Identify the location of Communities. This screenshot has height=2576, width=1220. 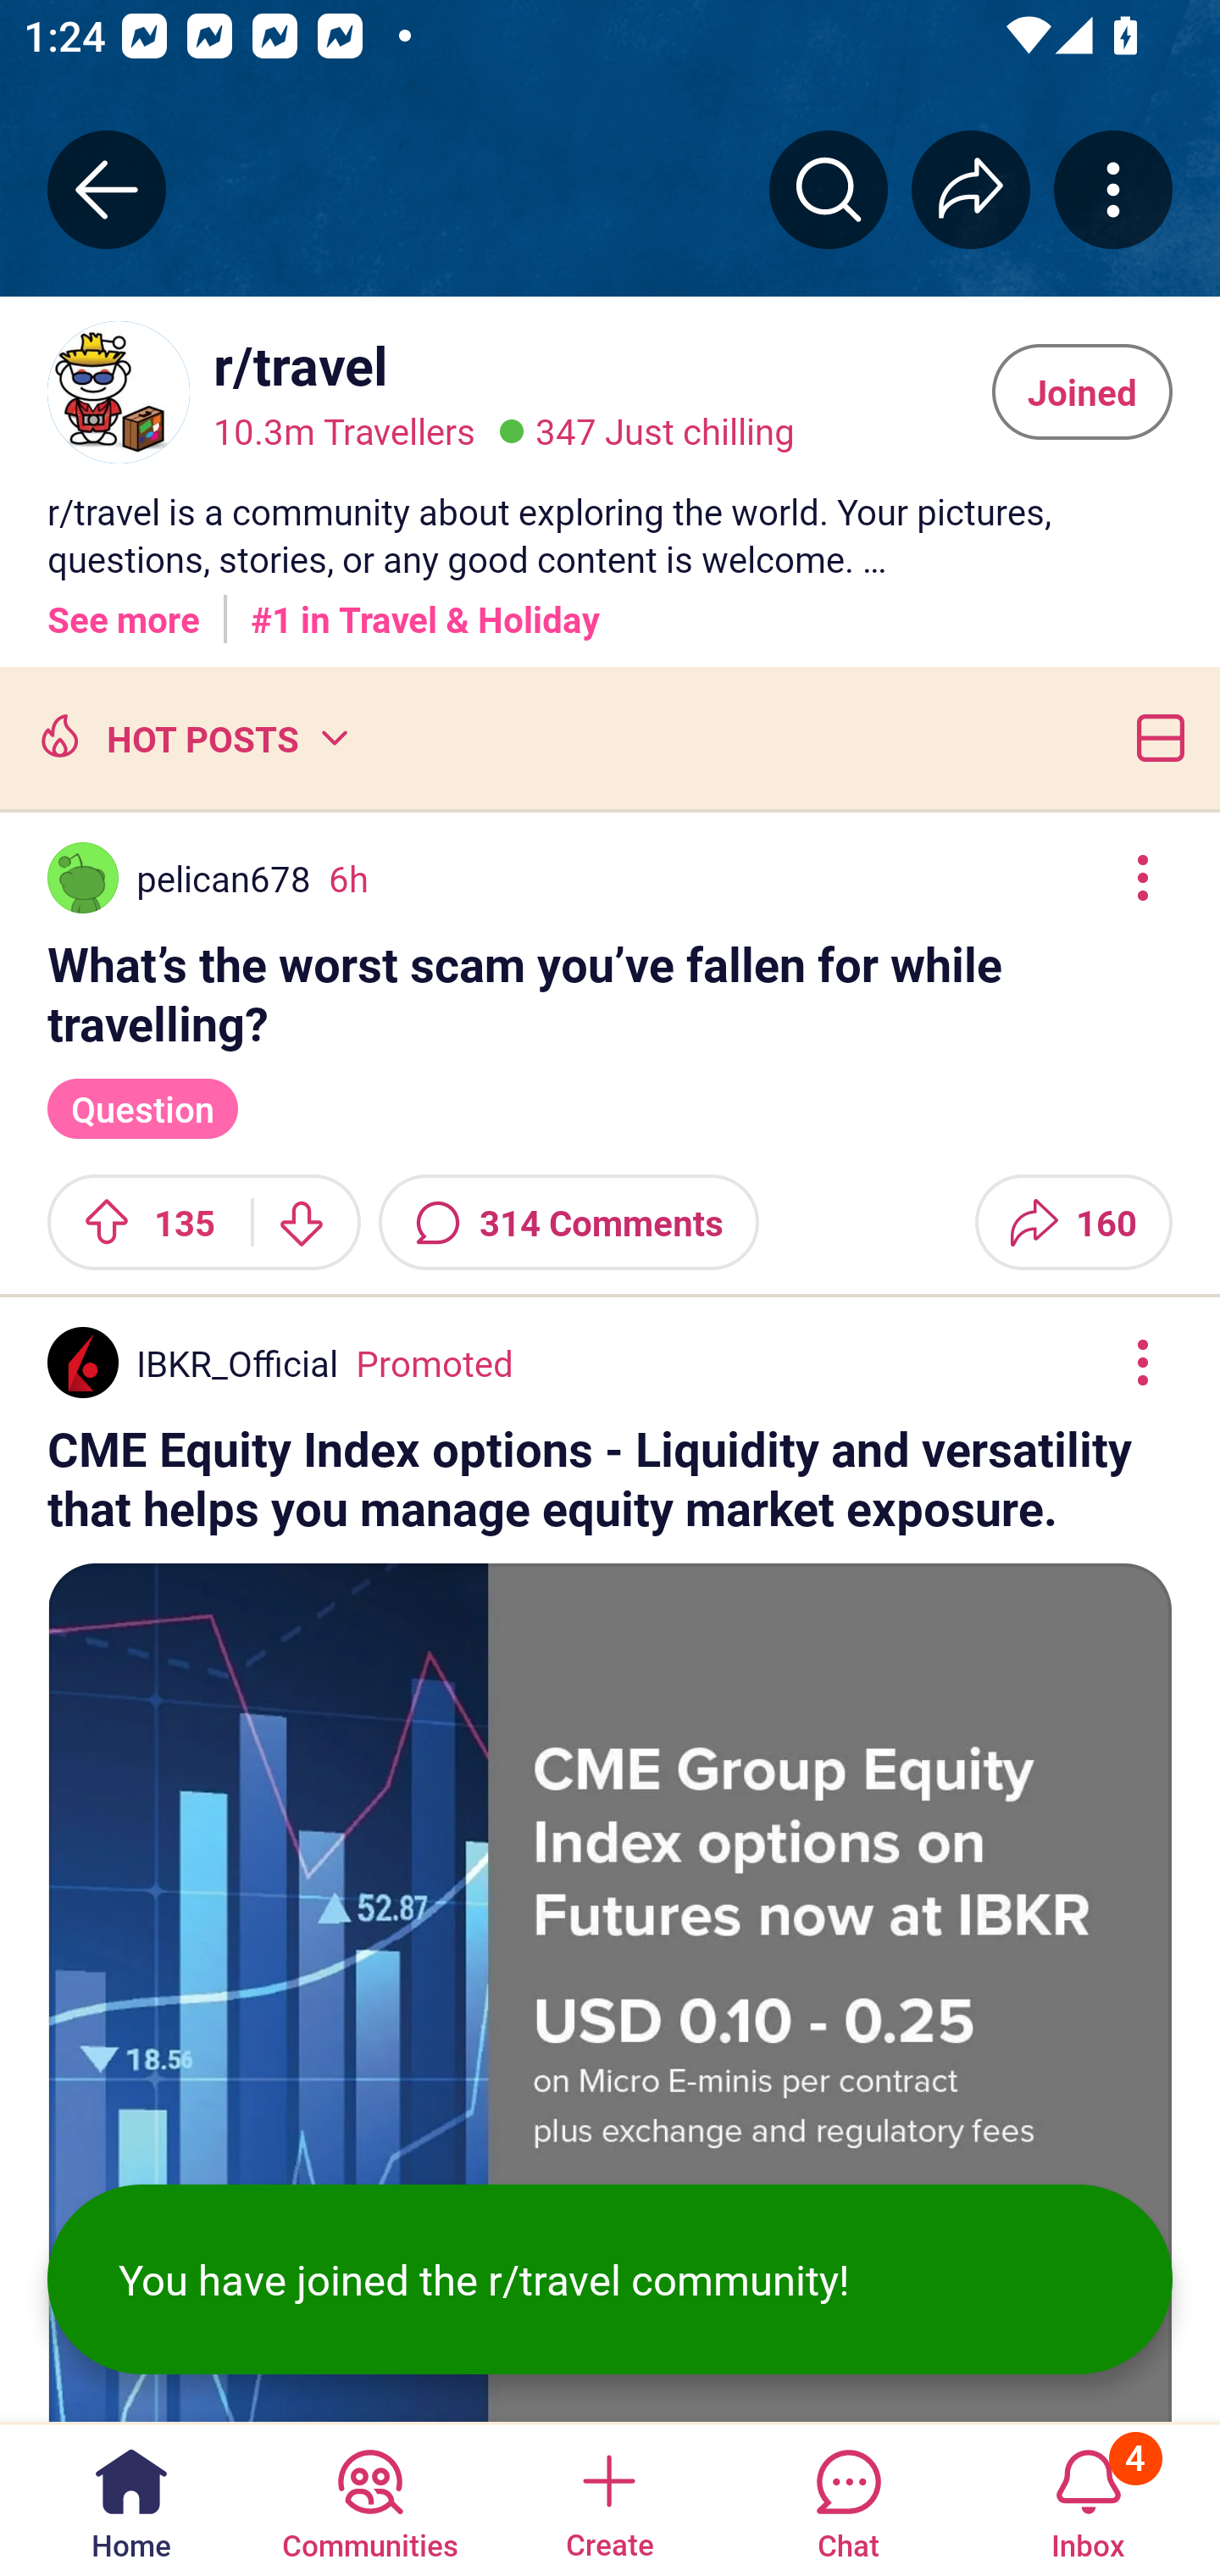
(369, 2498).